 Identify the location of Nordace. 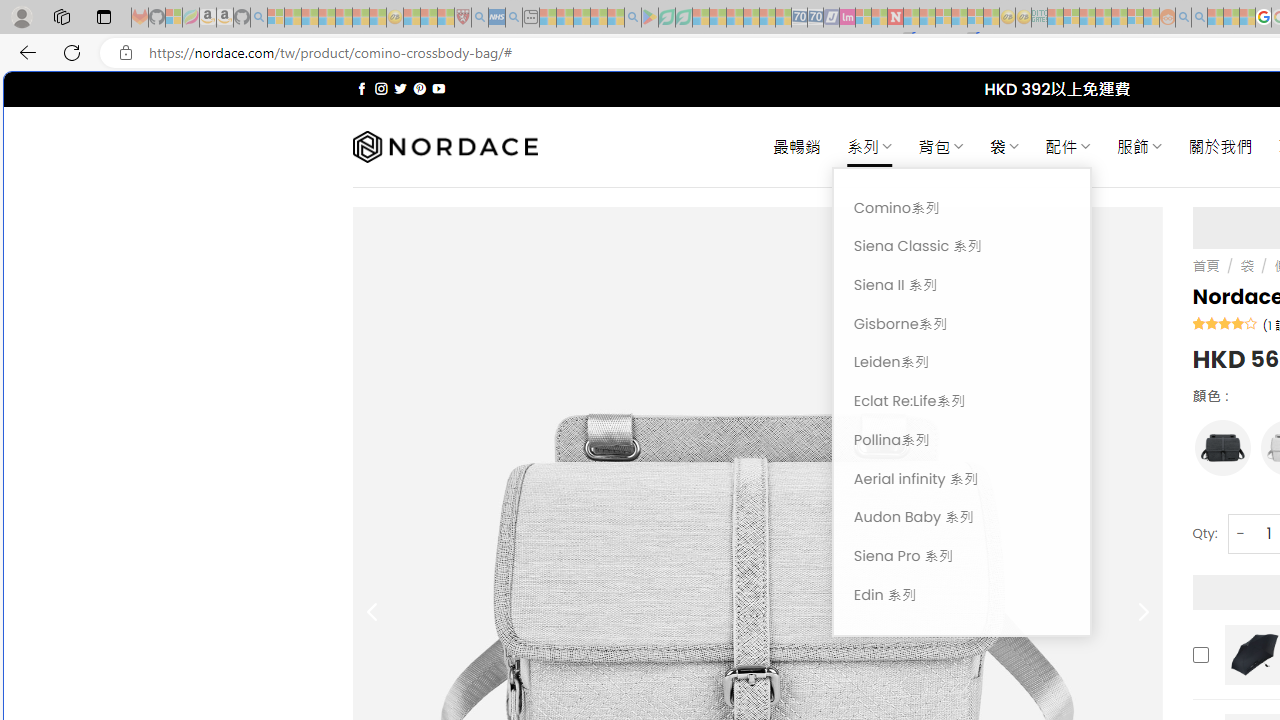
(444, 147).